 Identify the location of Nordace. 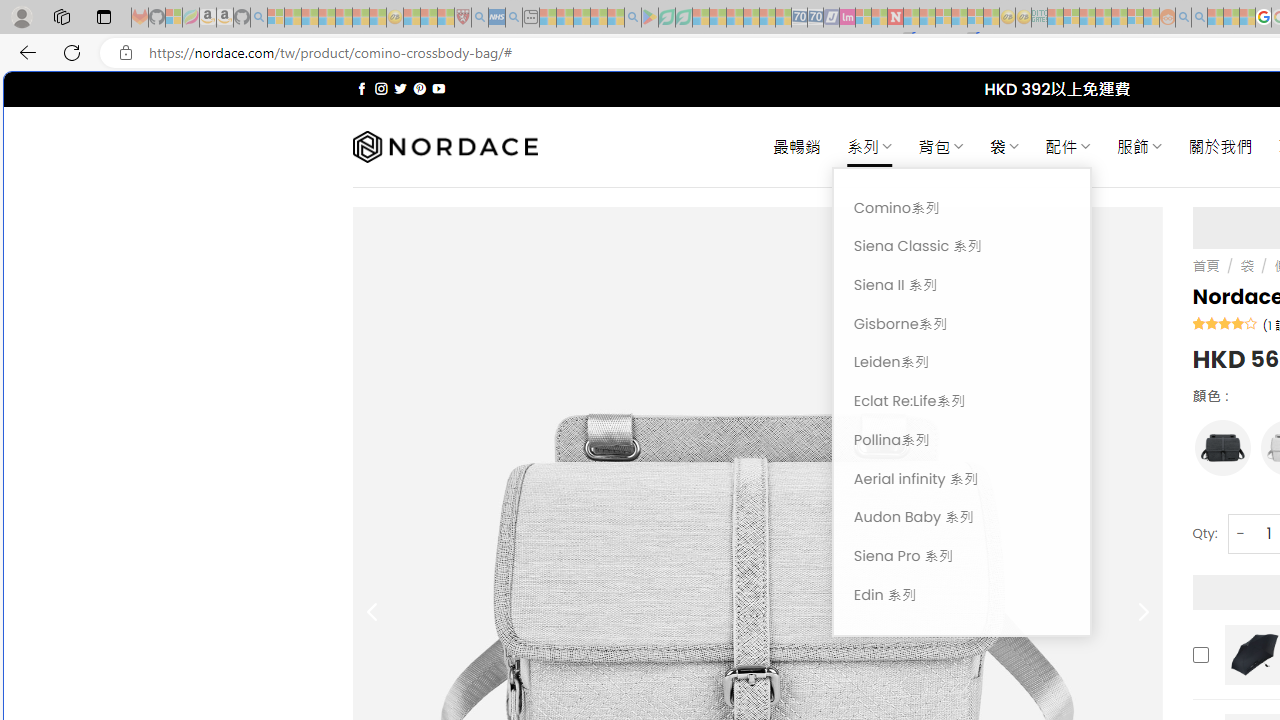
(444, 147).